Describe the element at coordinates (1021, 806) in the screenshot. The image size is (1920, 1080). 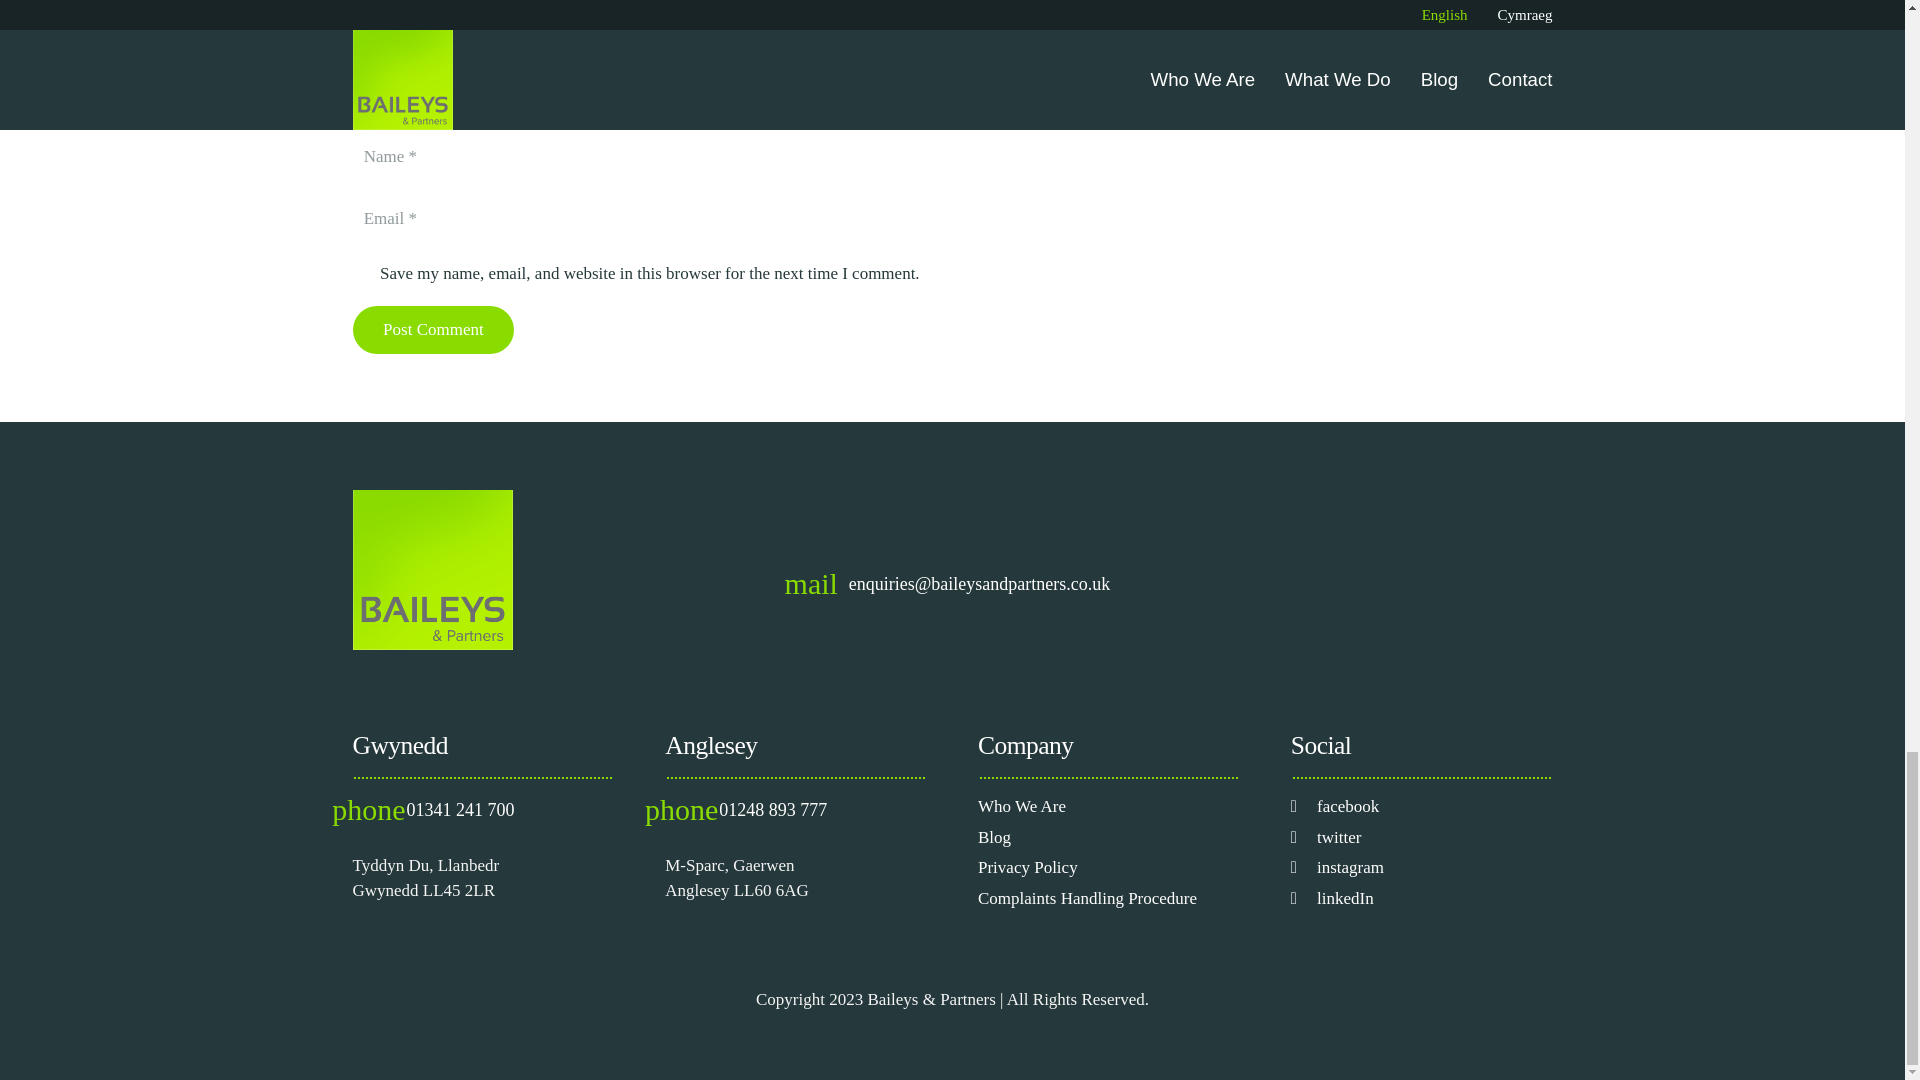
I see `Who We Are` at that location.